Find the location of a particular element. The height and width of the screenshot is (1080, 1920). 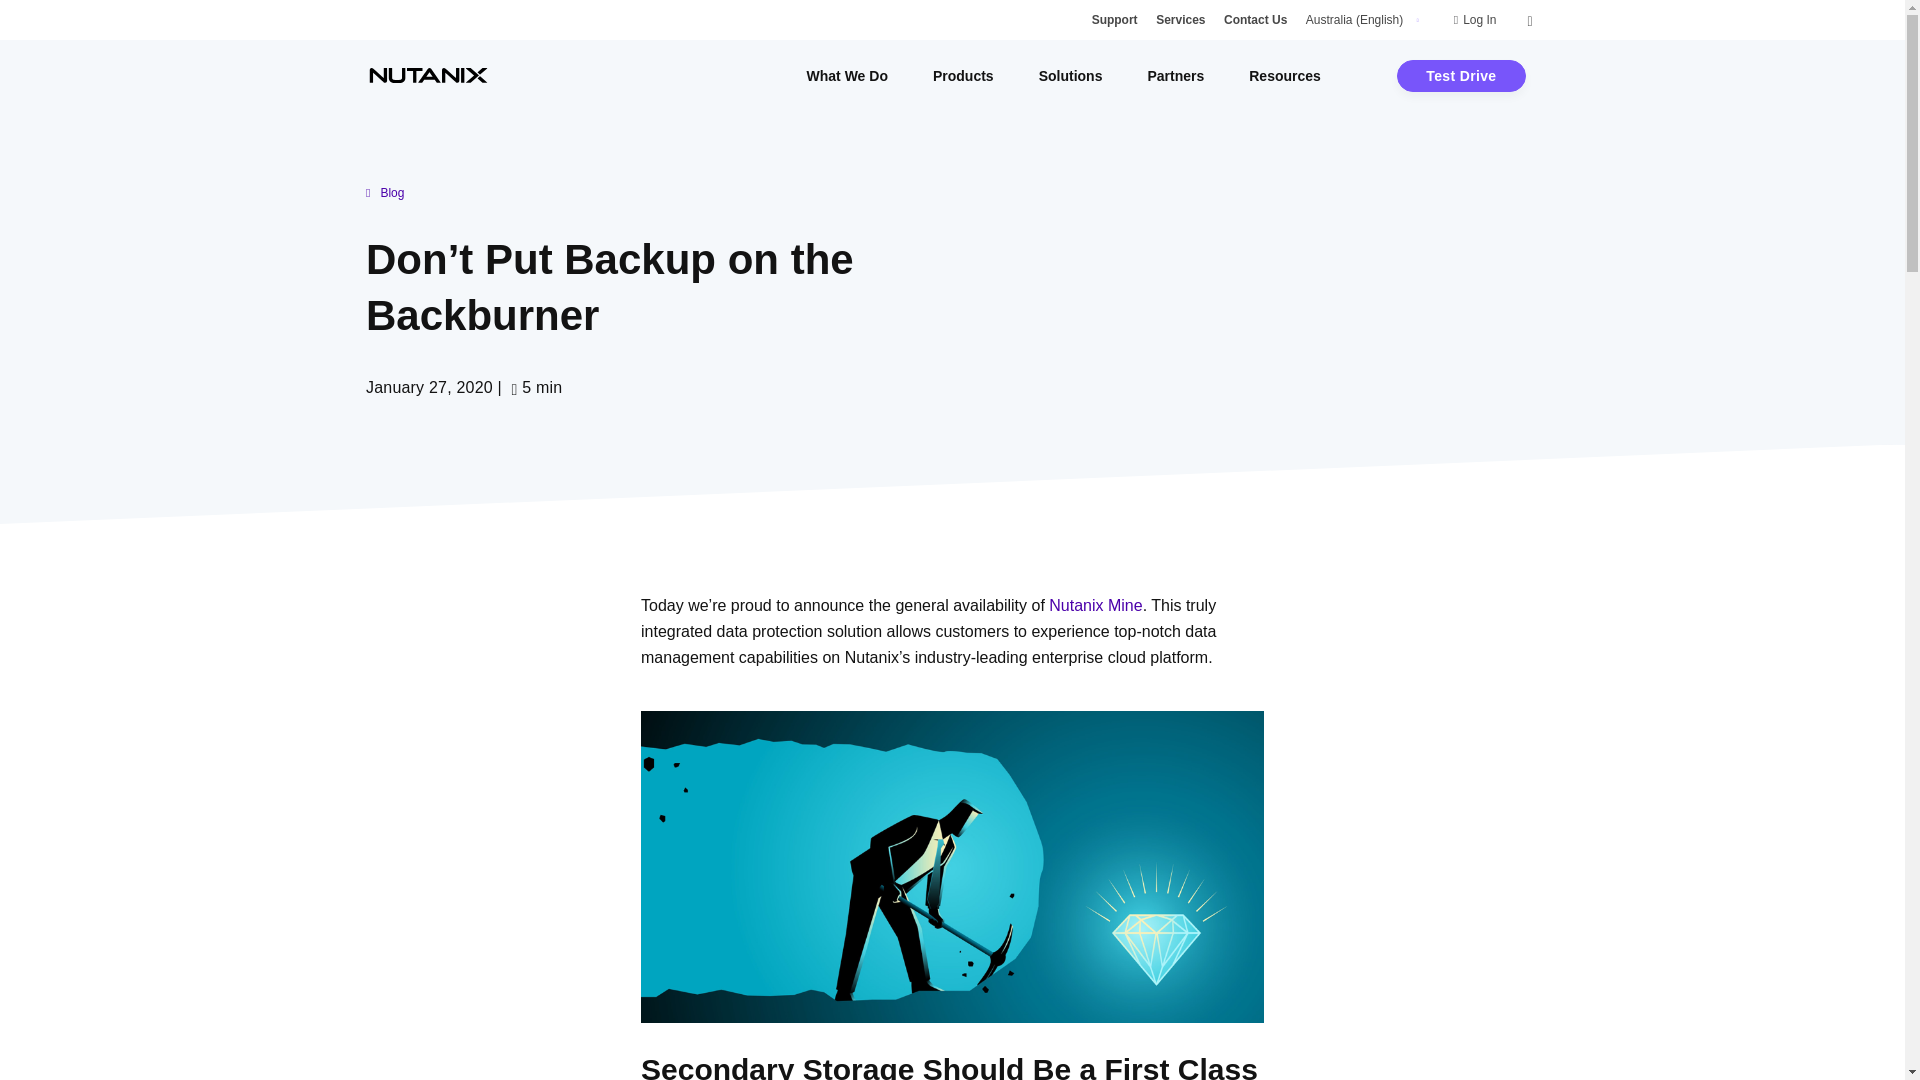

Products is located at coordinates (964, 76).